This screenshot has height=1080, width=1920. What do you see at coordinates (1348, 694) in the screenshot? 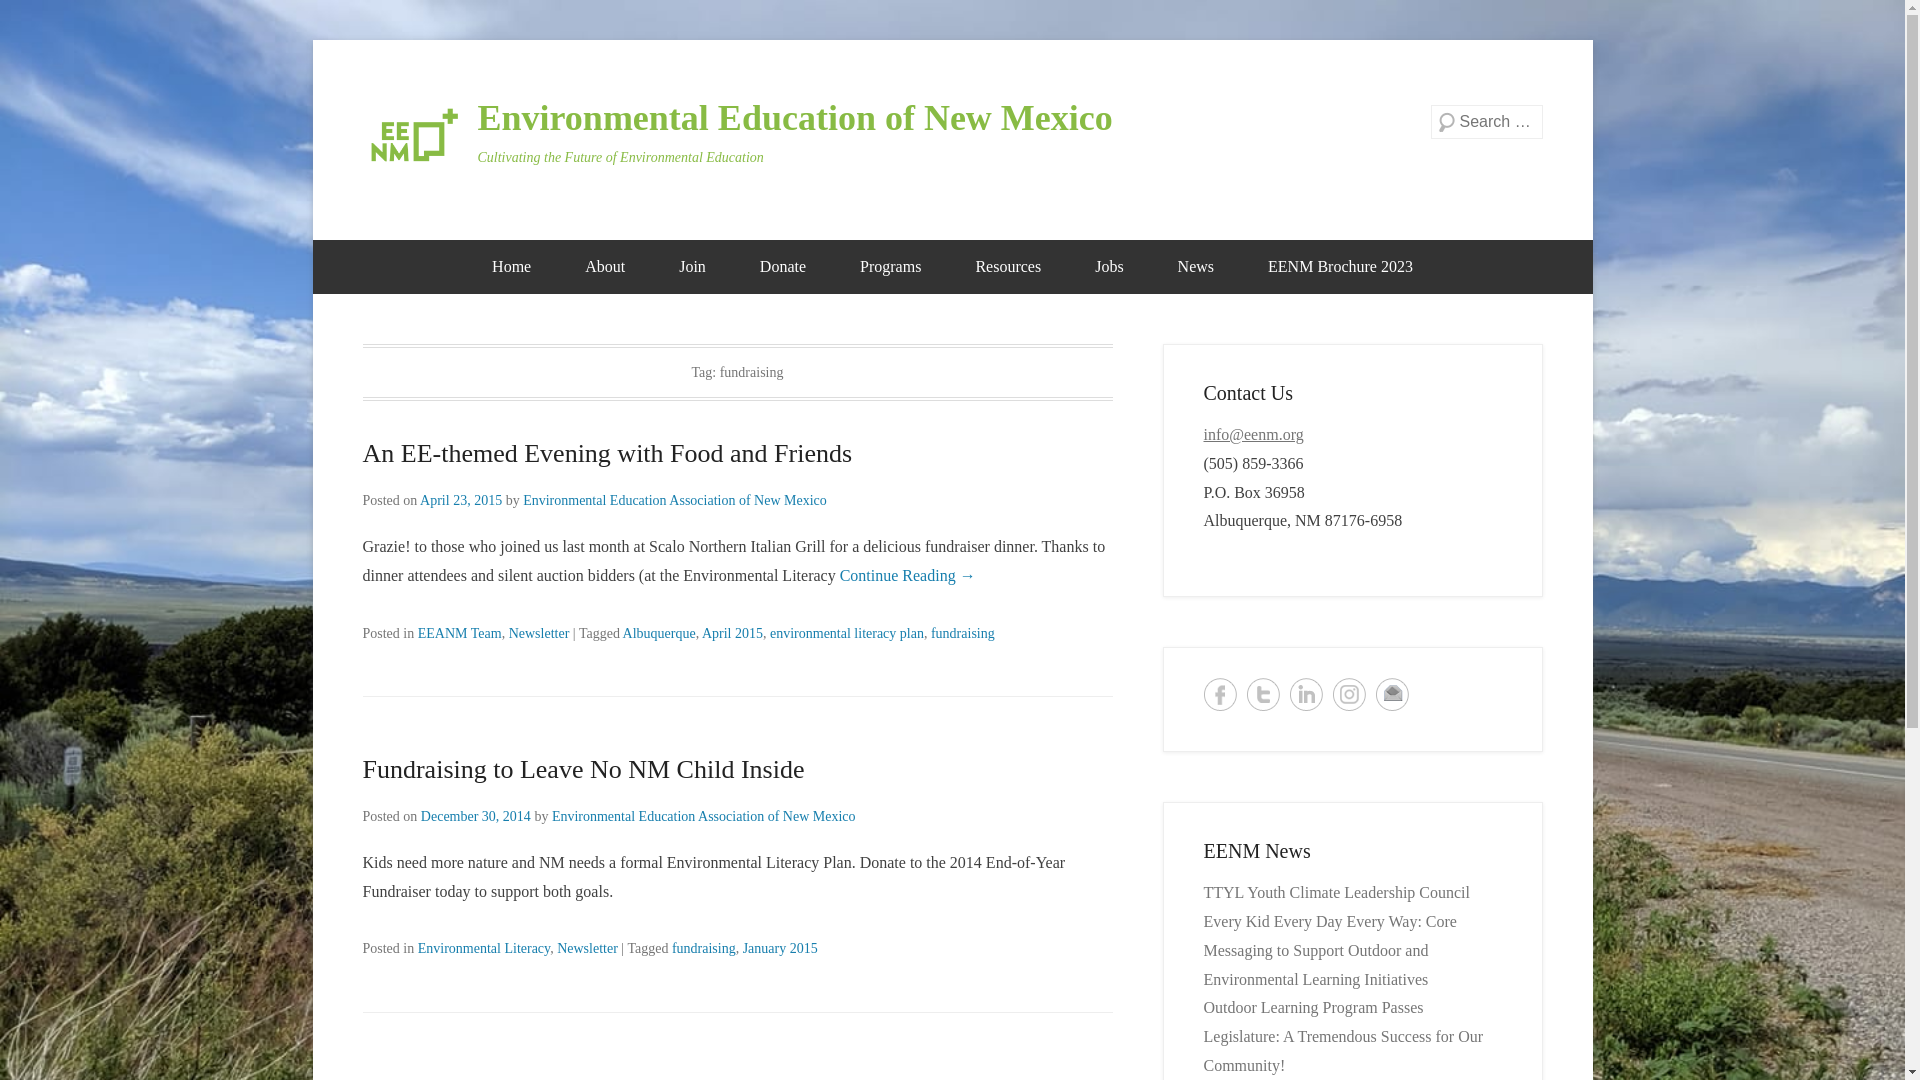
I see `Instagram` at bounding box center [1348, 694].